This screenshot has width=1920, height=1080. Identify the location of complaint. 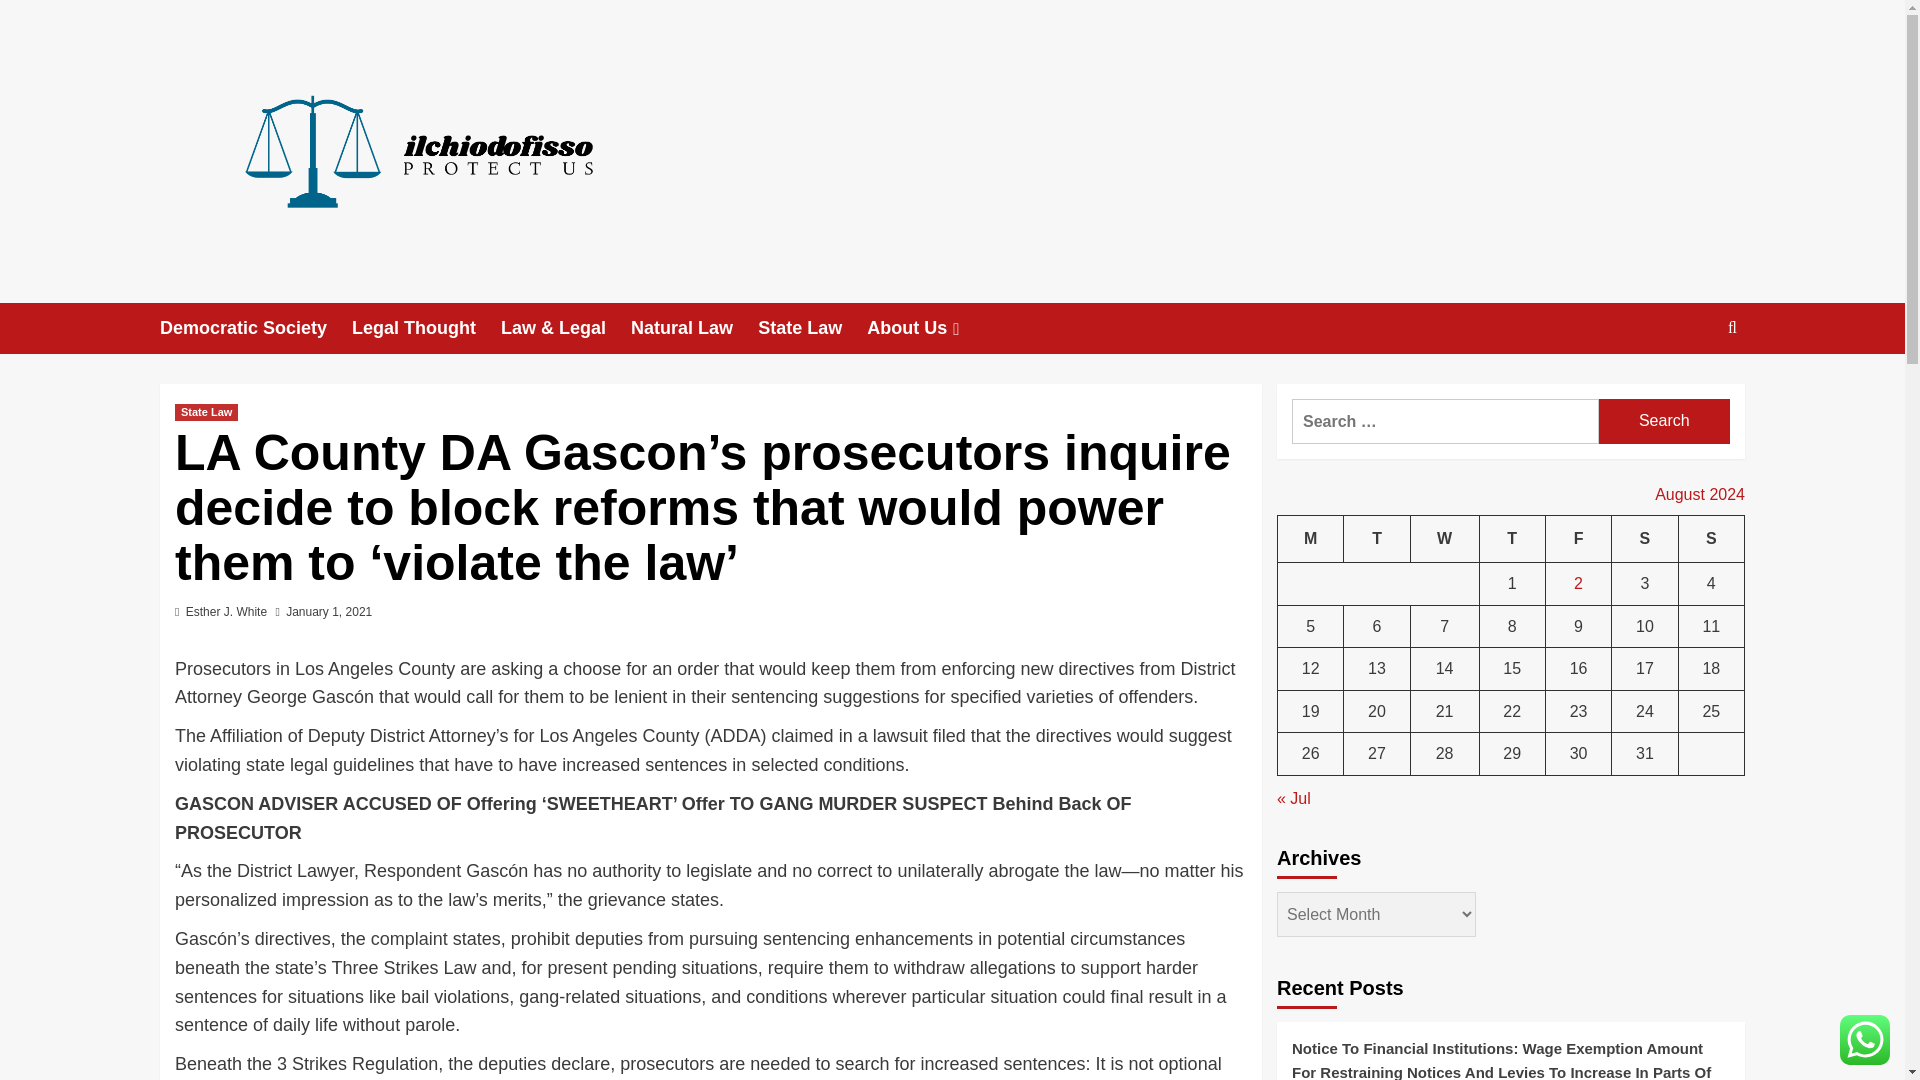
(408, 938).